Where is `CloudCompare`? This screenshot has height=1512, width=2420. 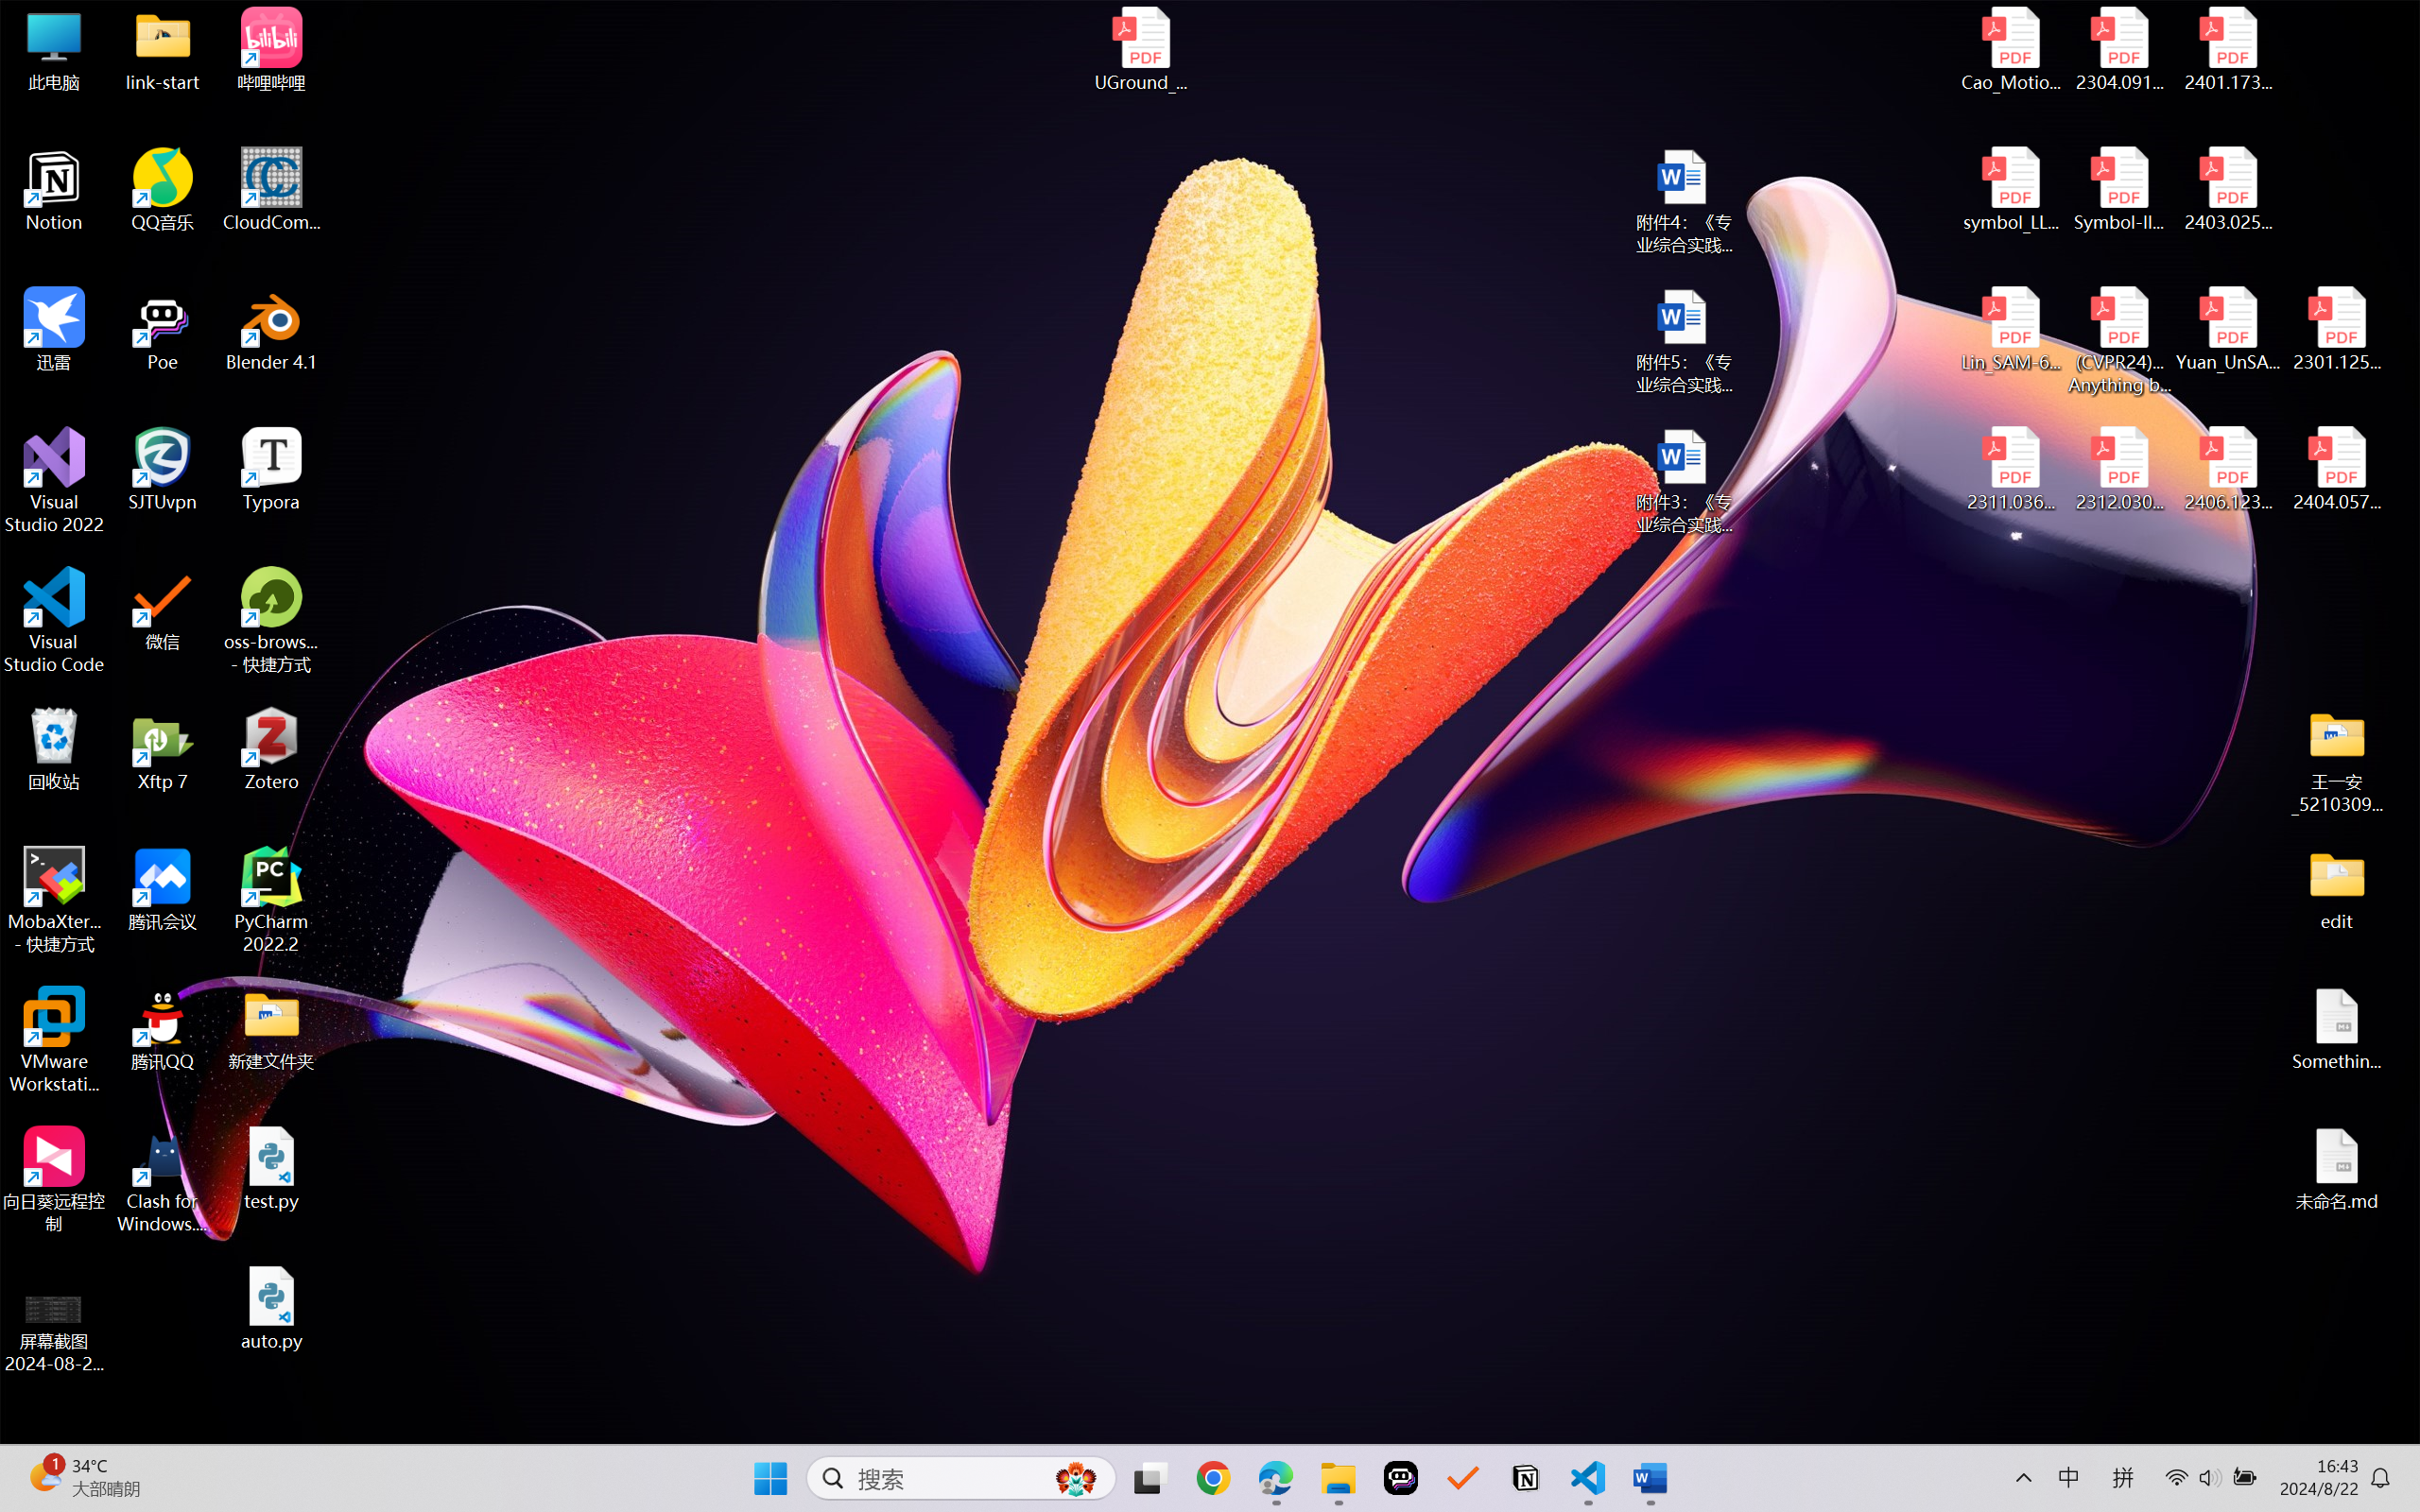 CloudCompare is located at coordinates (272, 190).